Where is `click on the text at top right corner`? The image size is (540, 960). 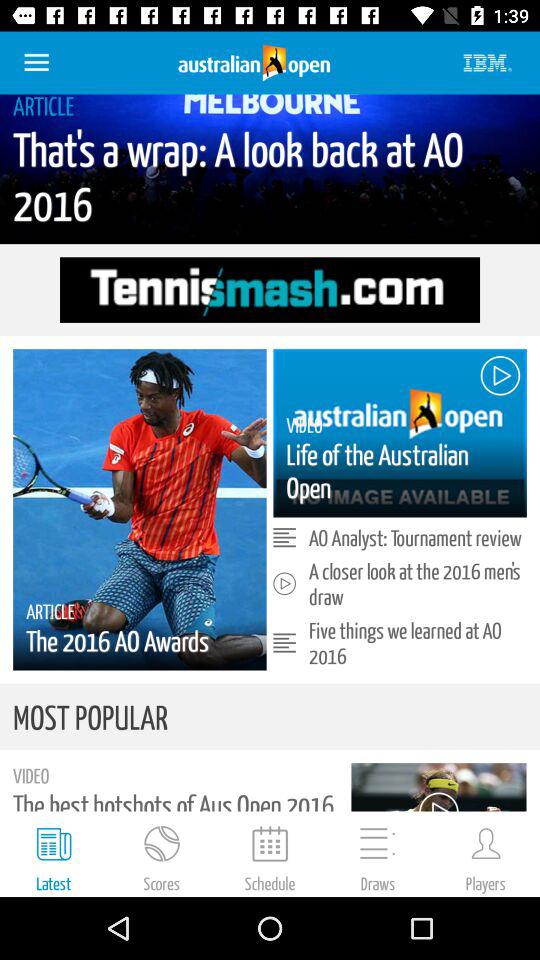 click on the text at top right corner is located at coordinates (488, 63).